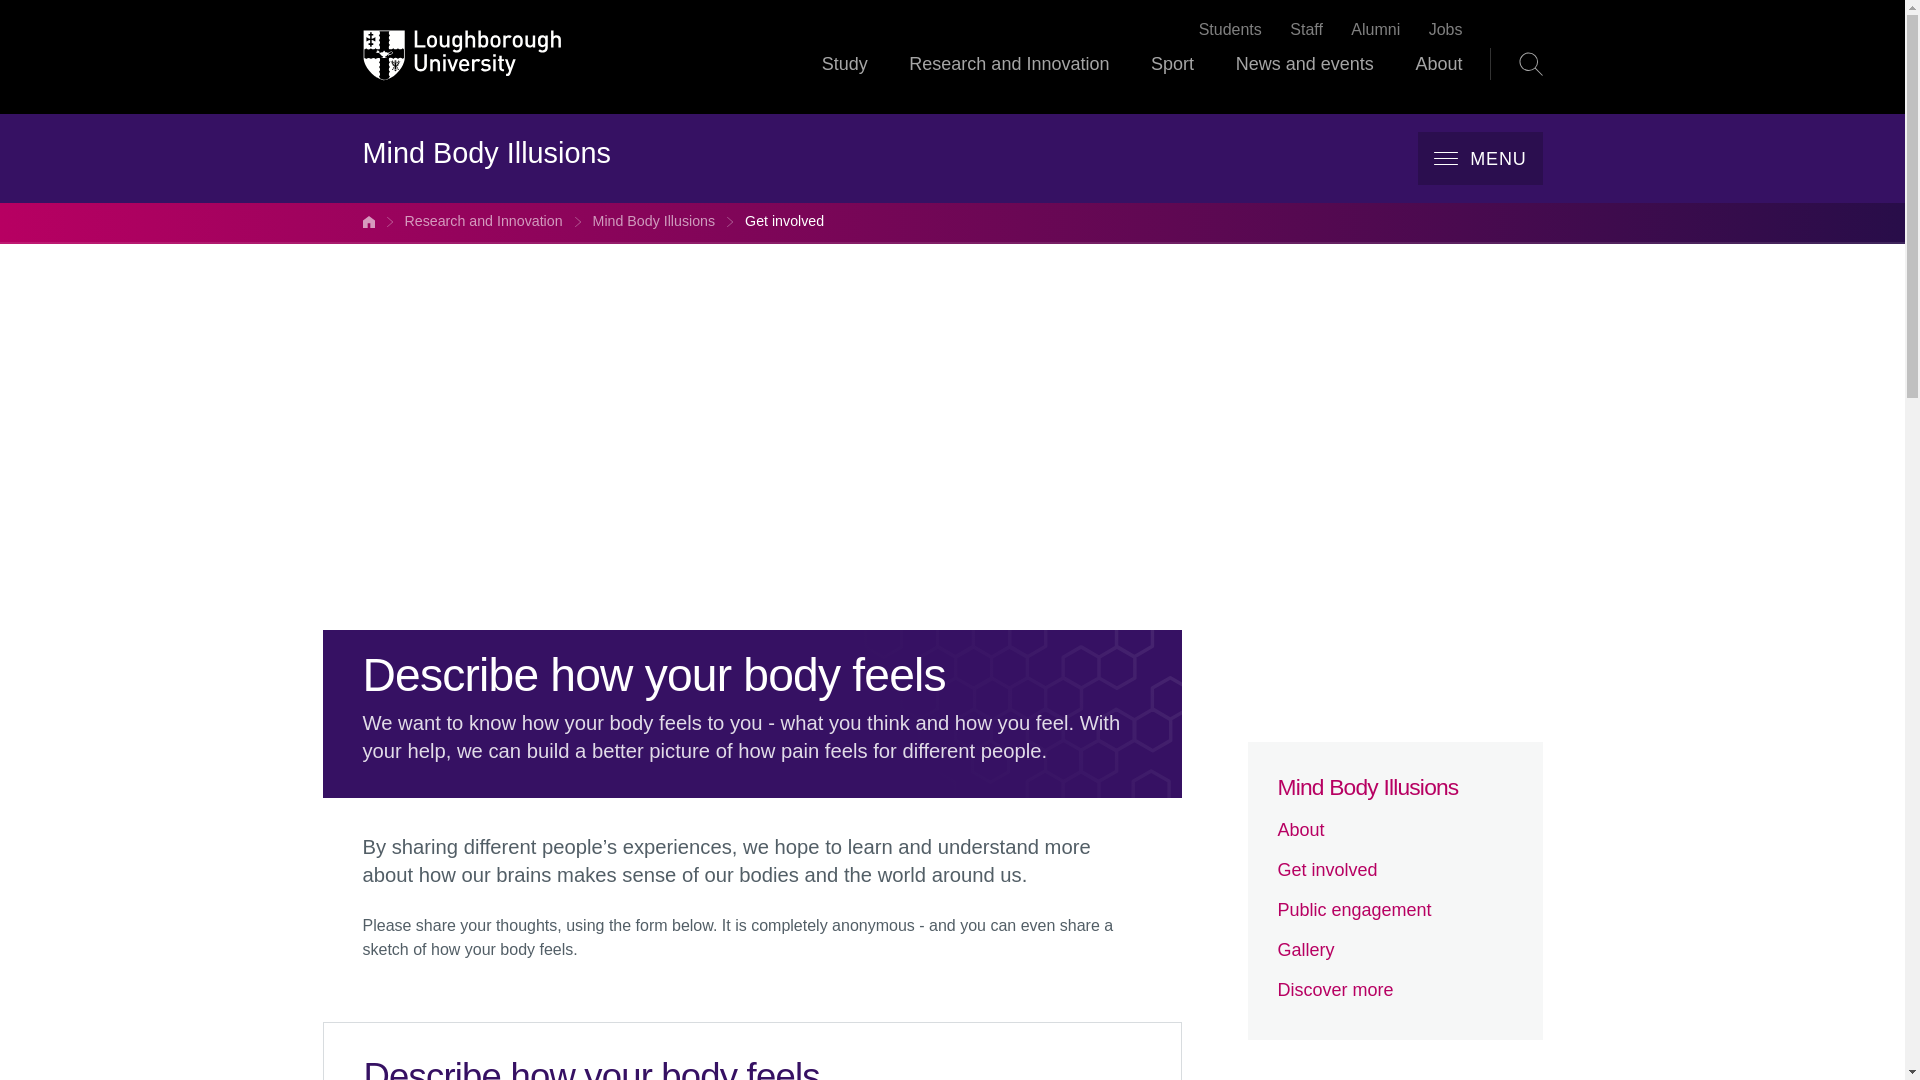  Describe the element at coordinates (1395, 788) in the screenshot. I see `Mind Body Illusions` at that location.